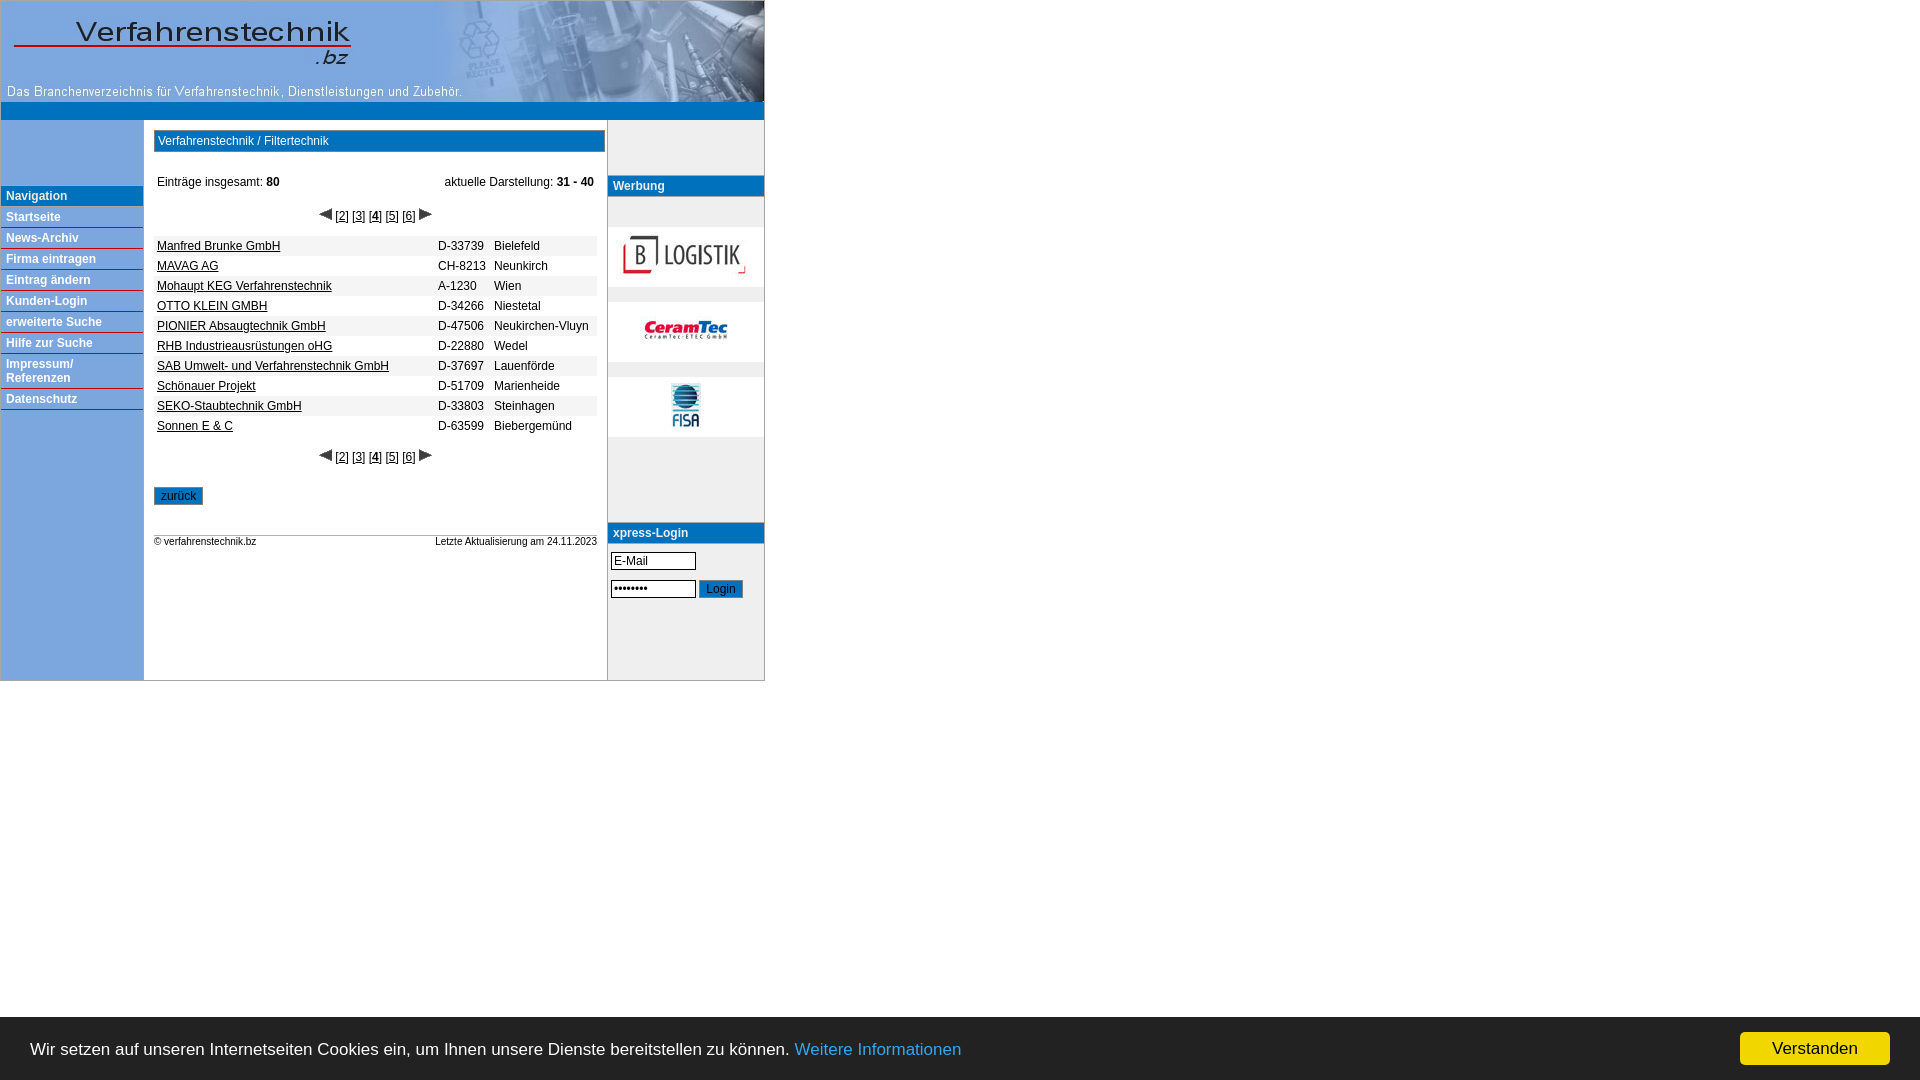 The height and width of the screenshot is (1080, 1920). Describe the element at coordinates (392, 216) in the screenshot. I see `5` at that location.